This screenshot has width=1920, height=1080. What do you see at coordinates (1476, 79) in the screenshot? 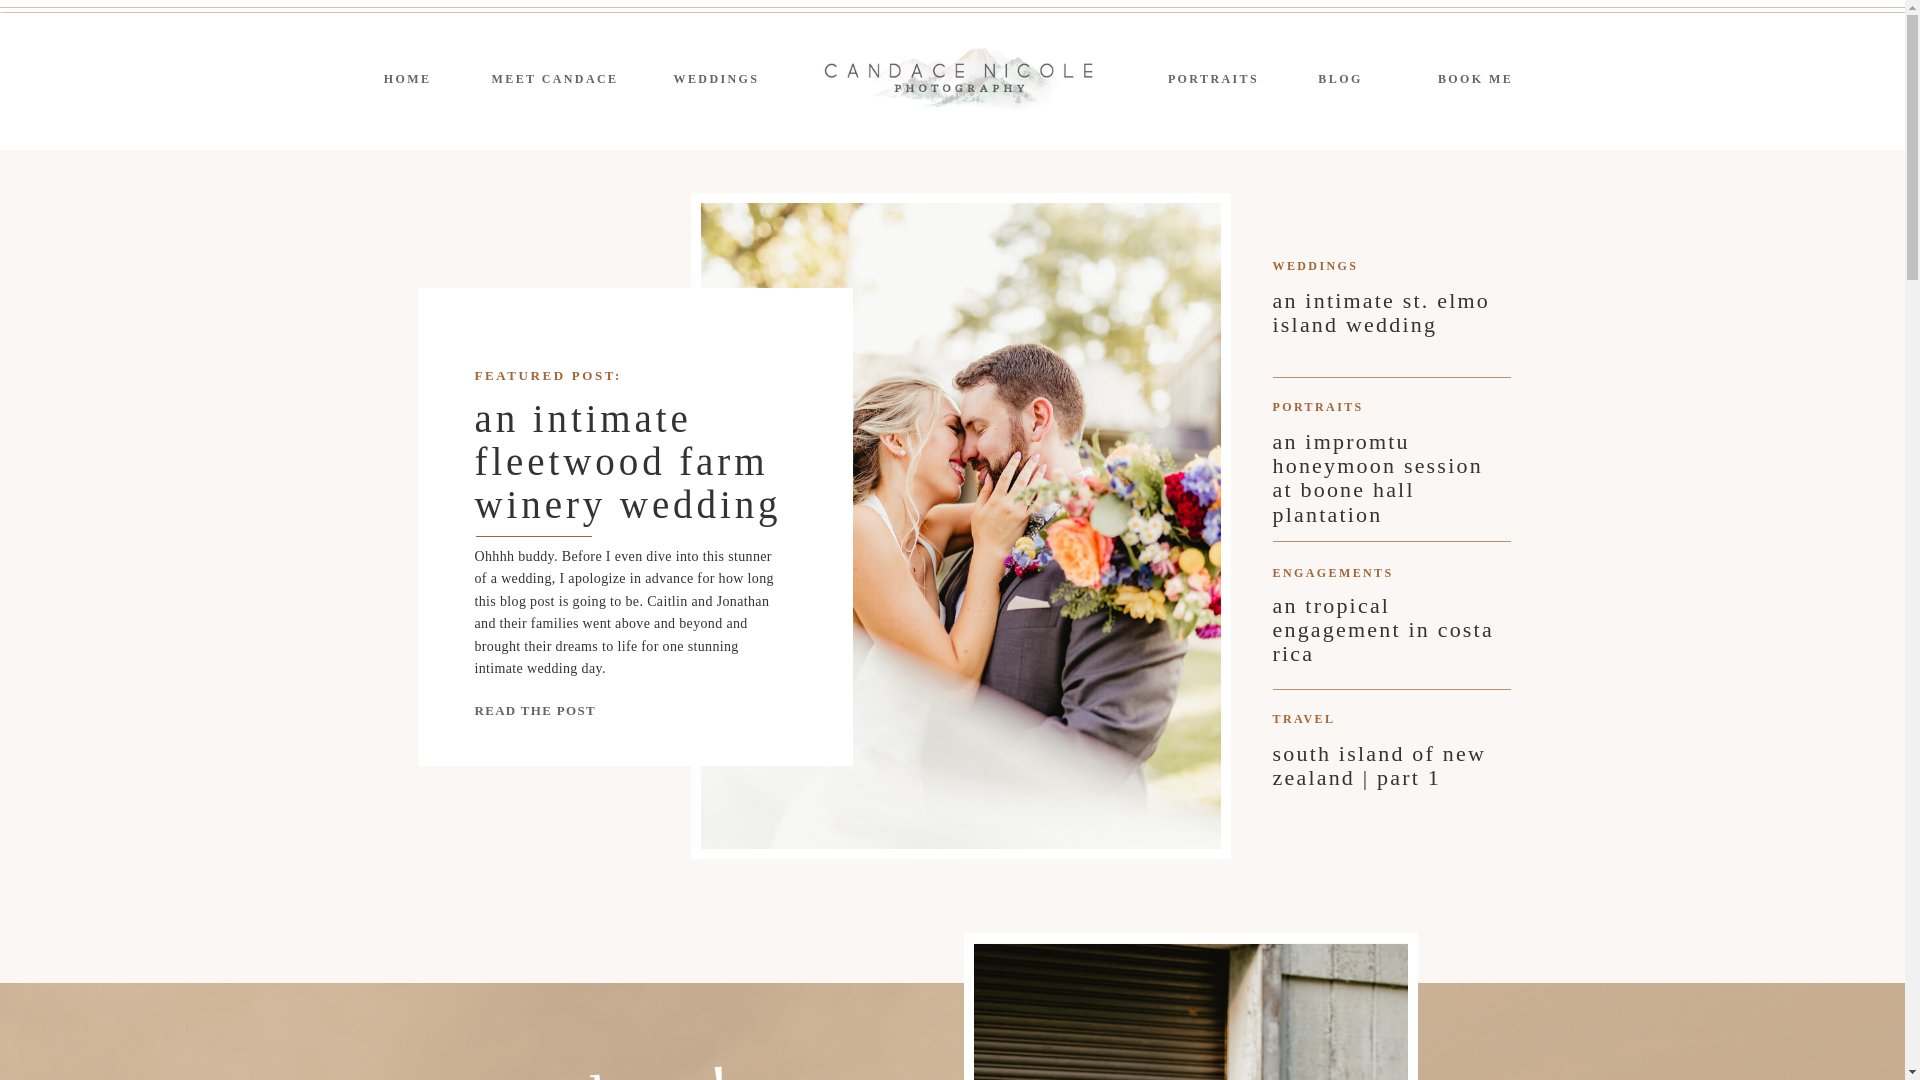
I see `BOOK ME` at bounding box center [1476, 79].